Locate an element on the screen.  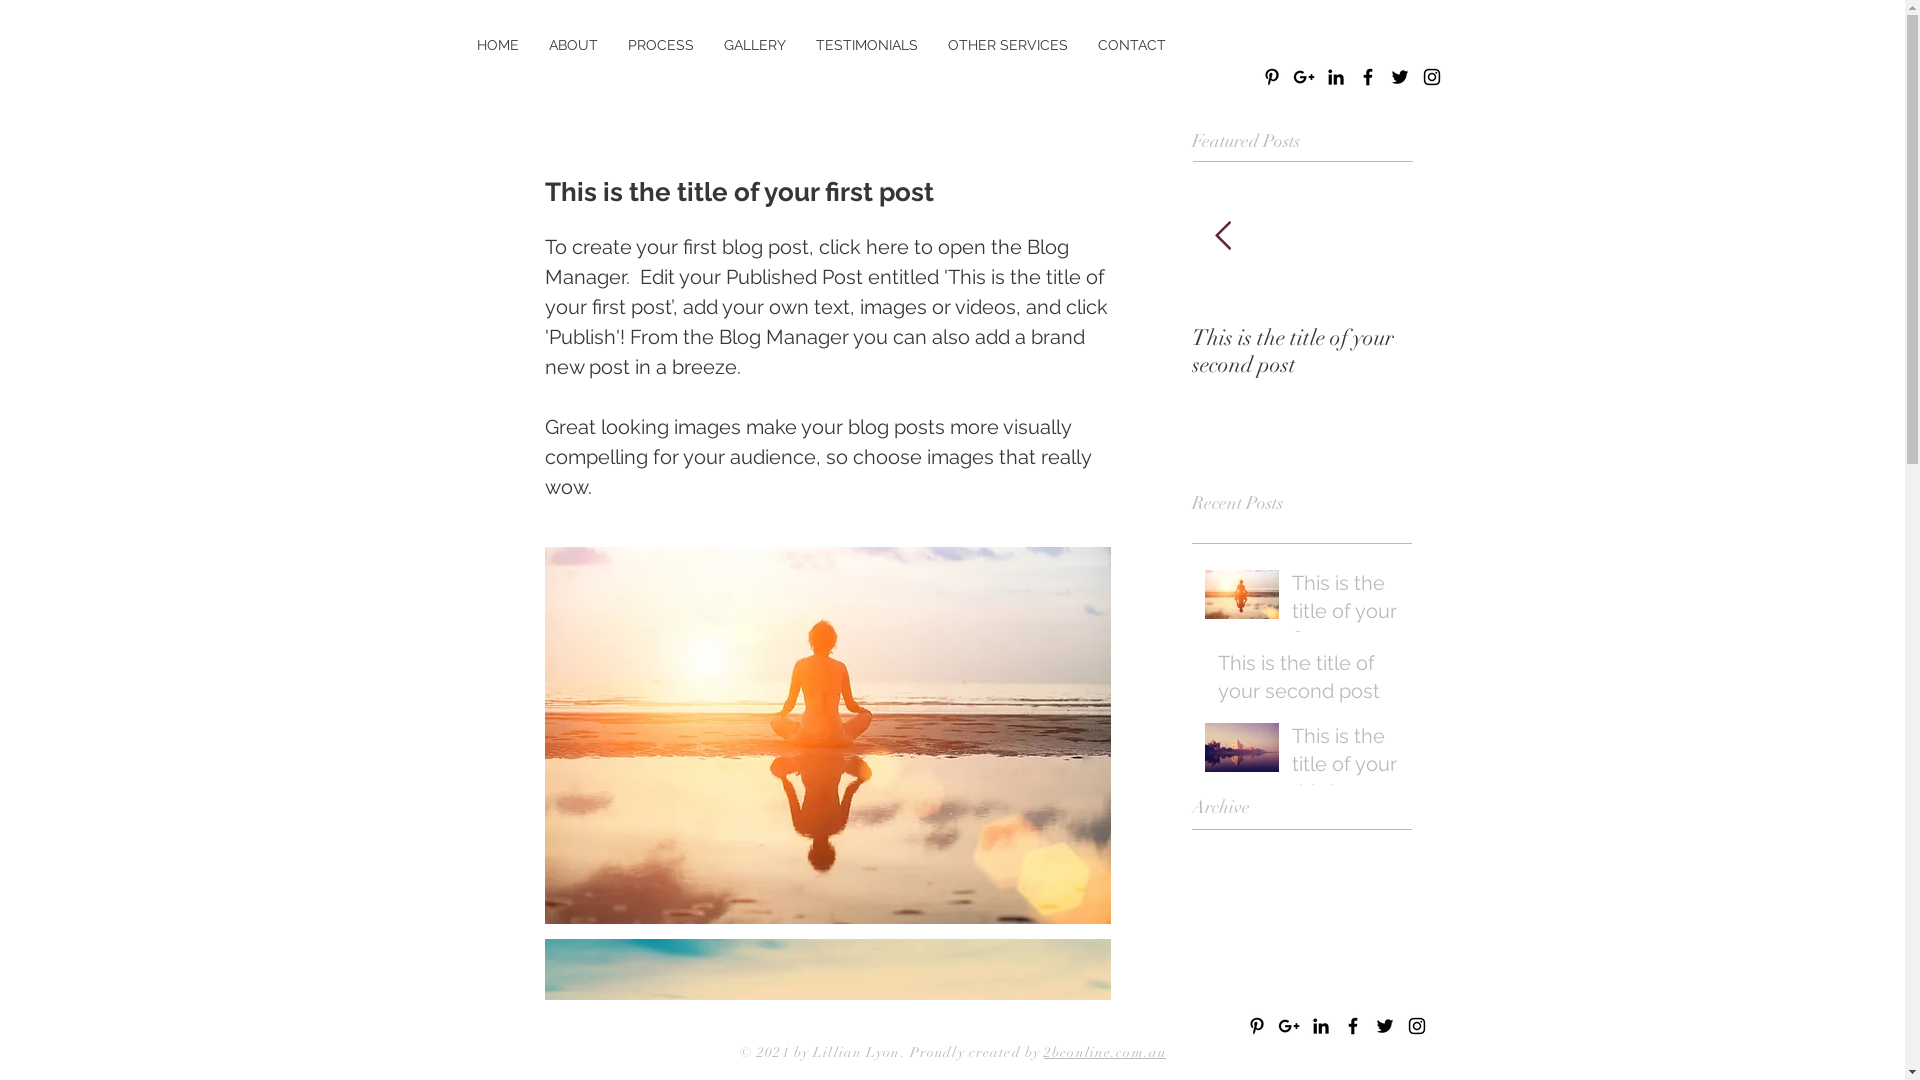
Lillian Lyon is located at coordinates (862, 1052).